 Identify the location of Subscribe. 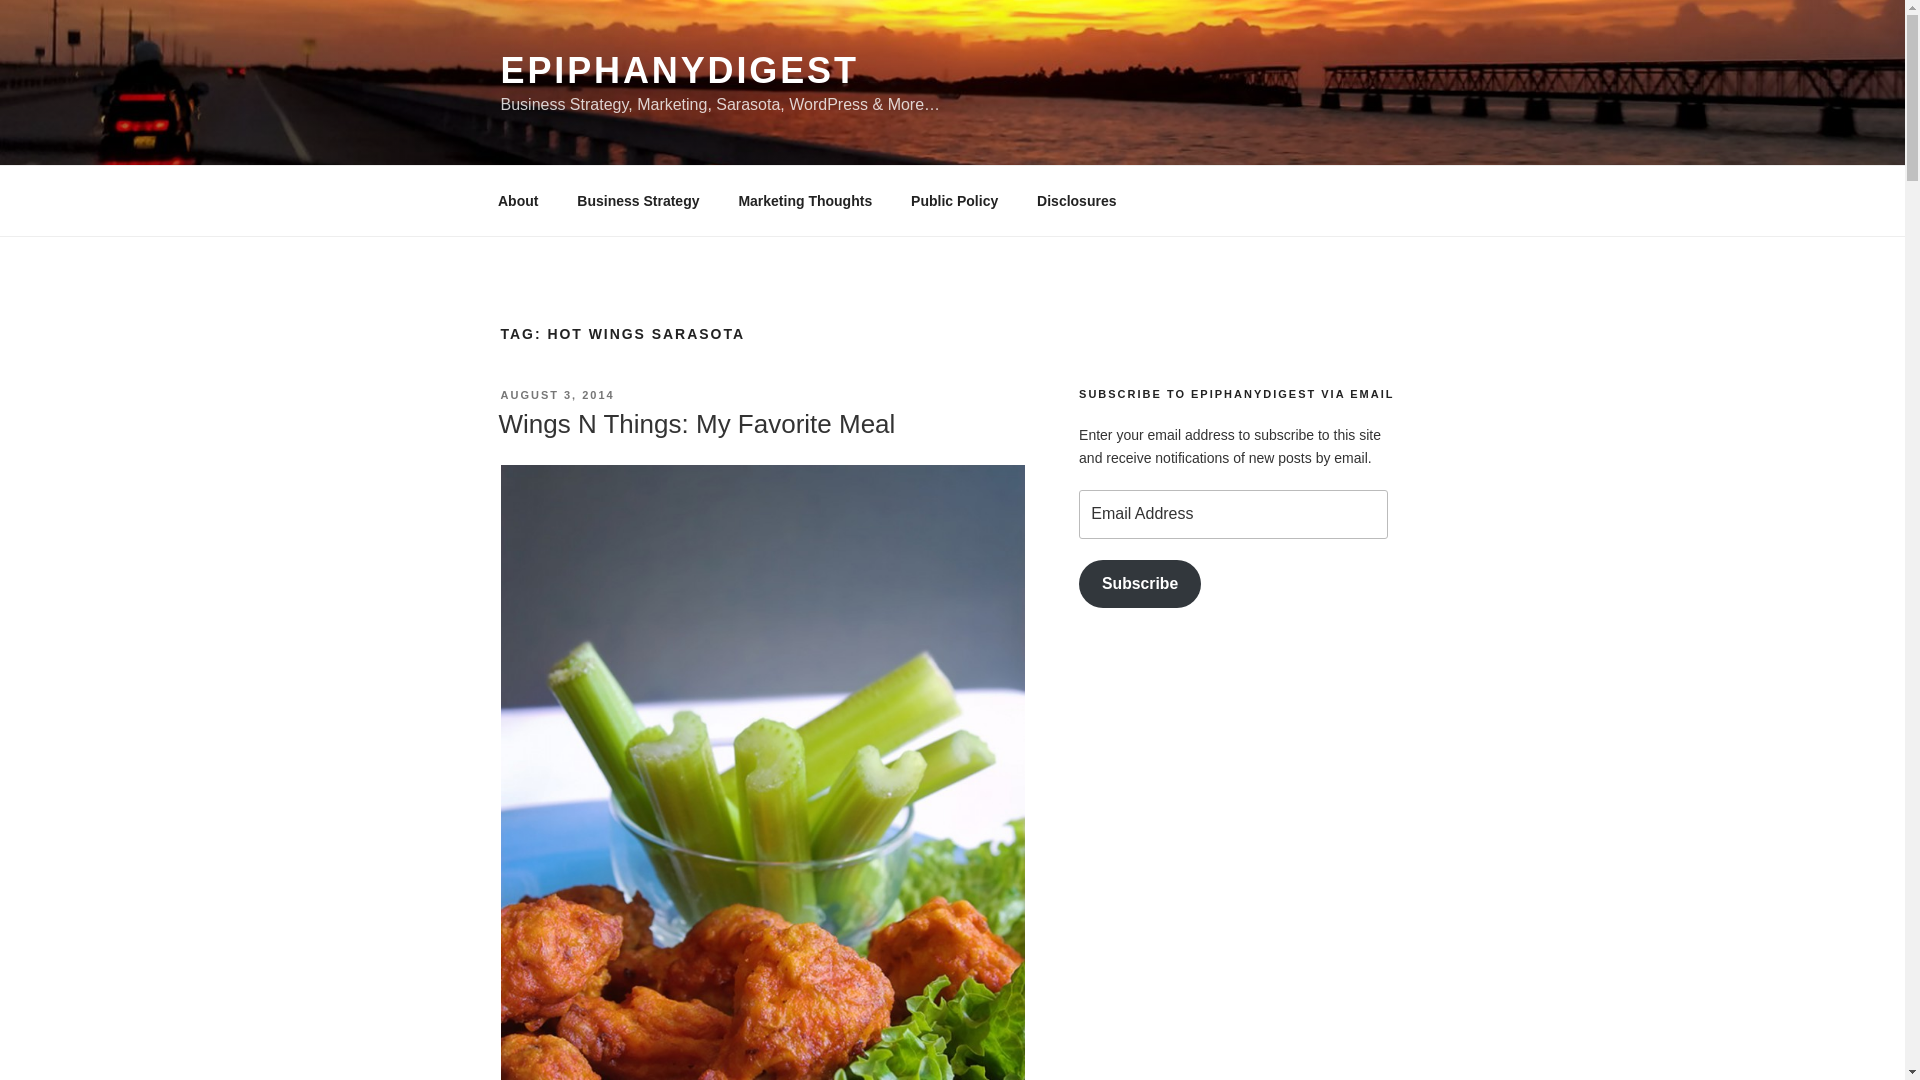
(1140, 584).